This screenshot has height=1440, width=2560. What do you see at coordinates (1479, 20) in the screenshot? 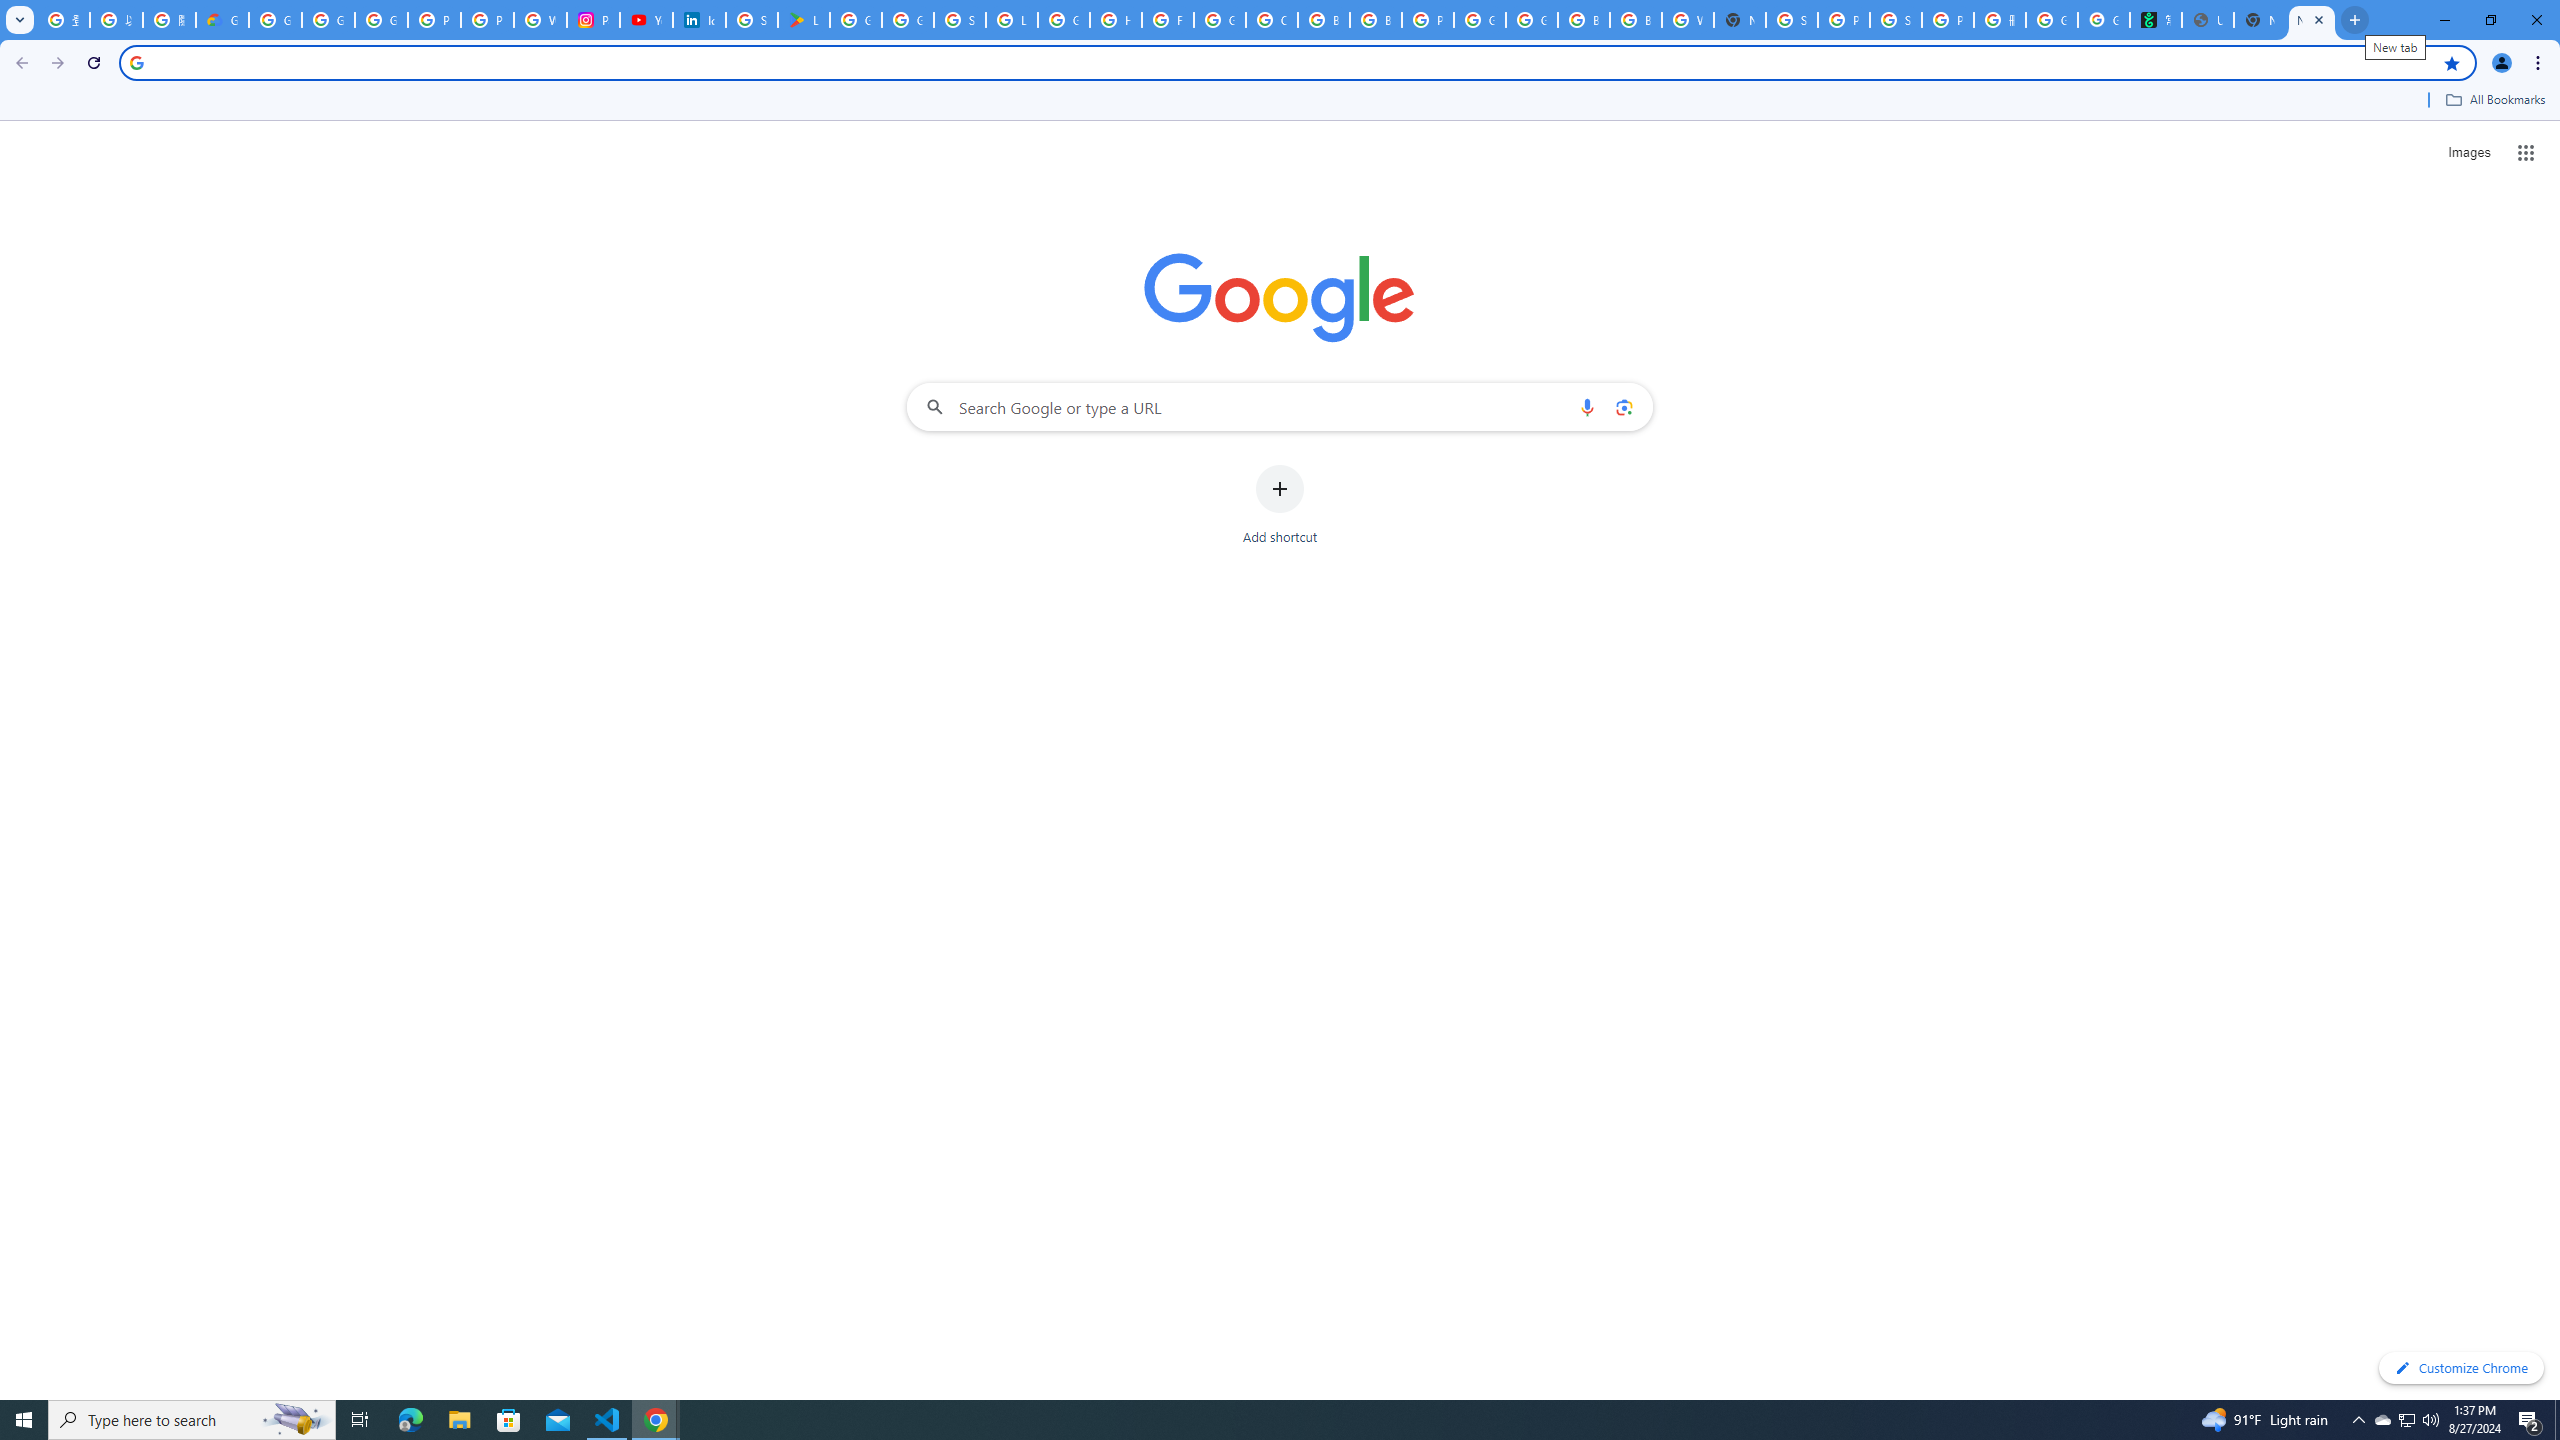
I see `Google Cloud Platform` at bounding box center [1479, 20].